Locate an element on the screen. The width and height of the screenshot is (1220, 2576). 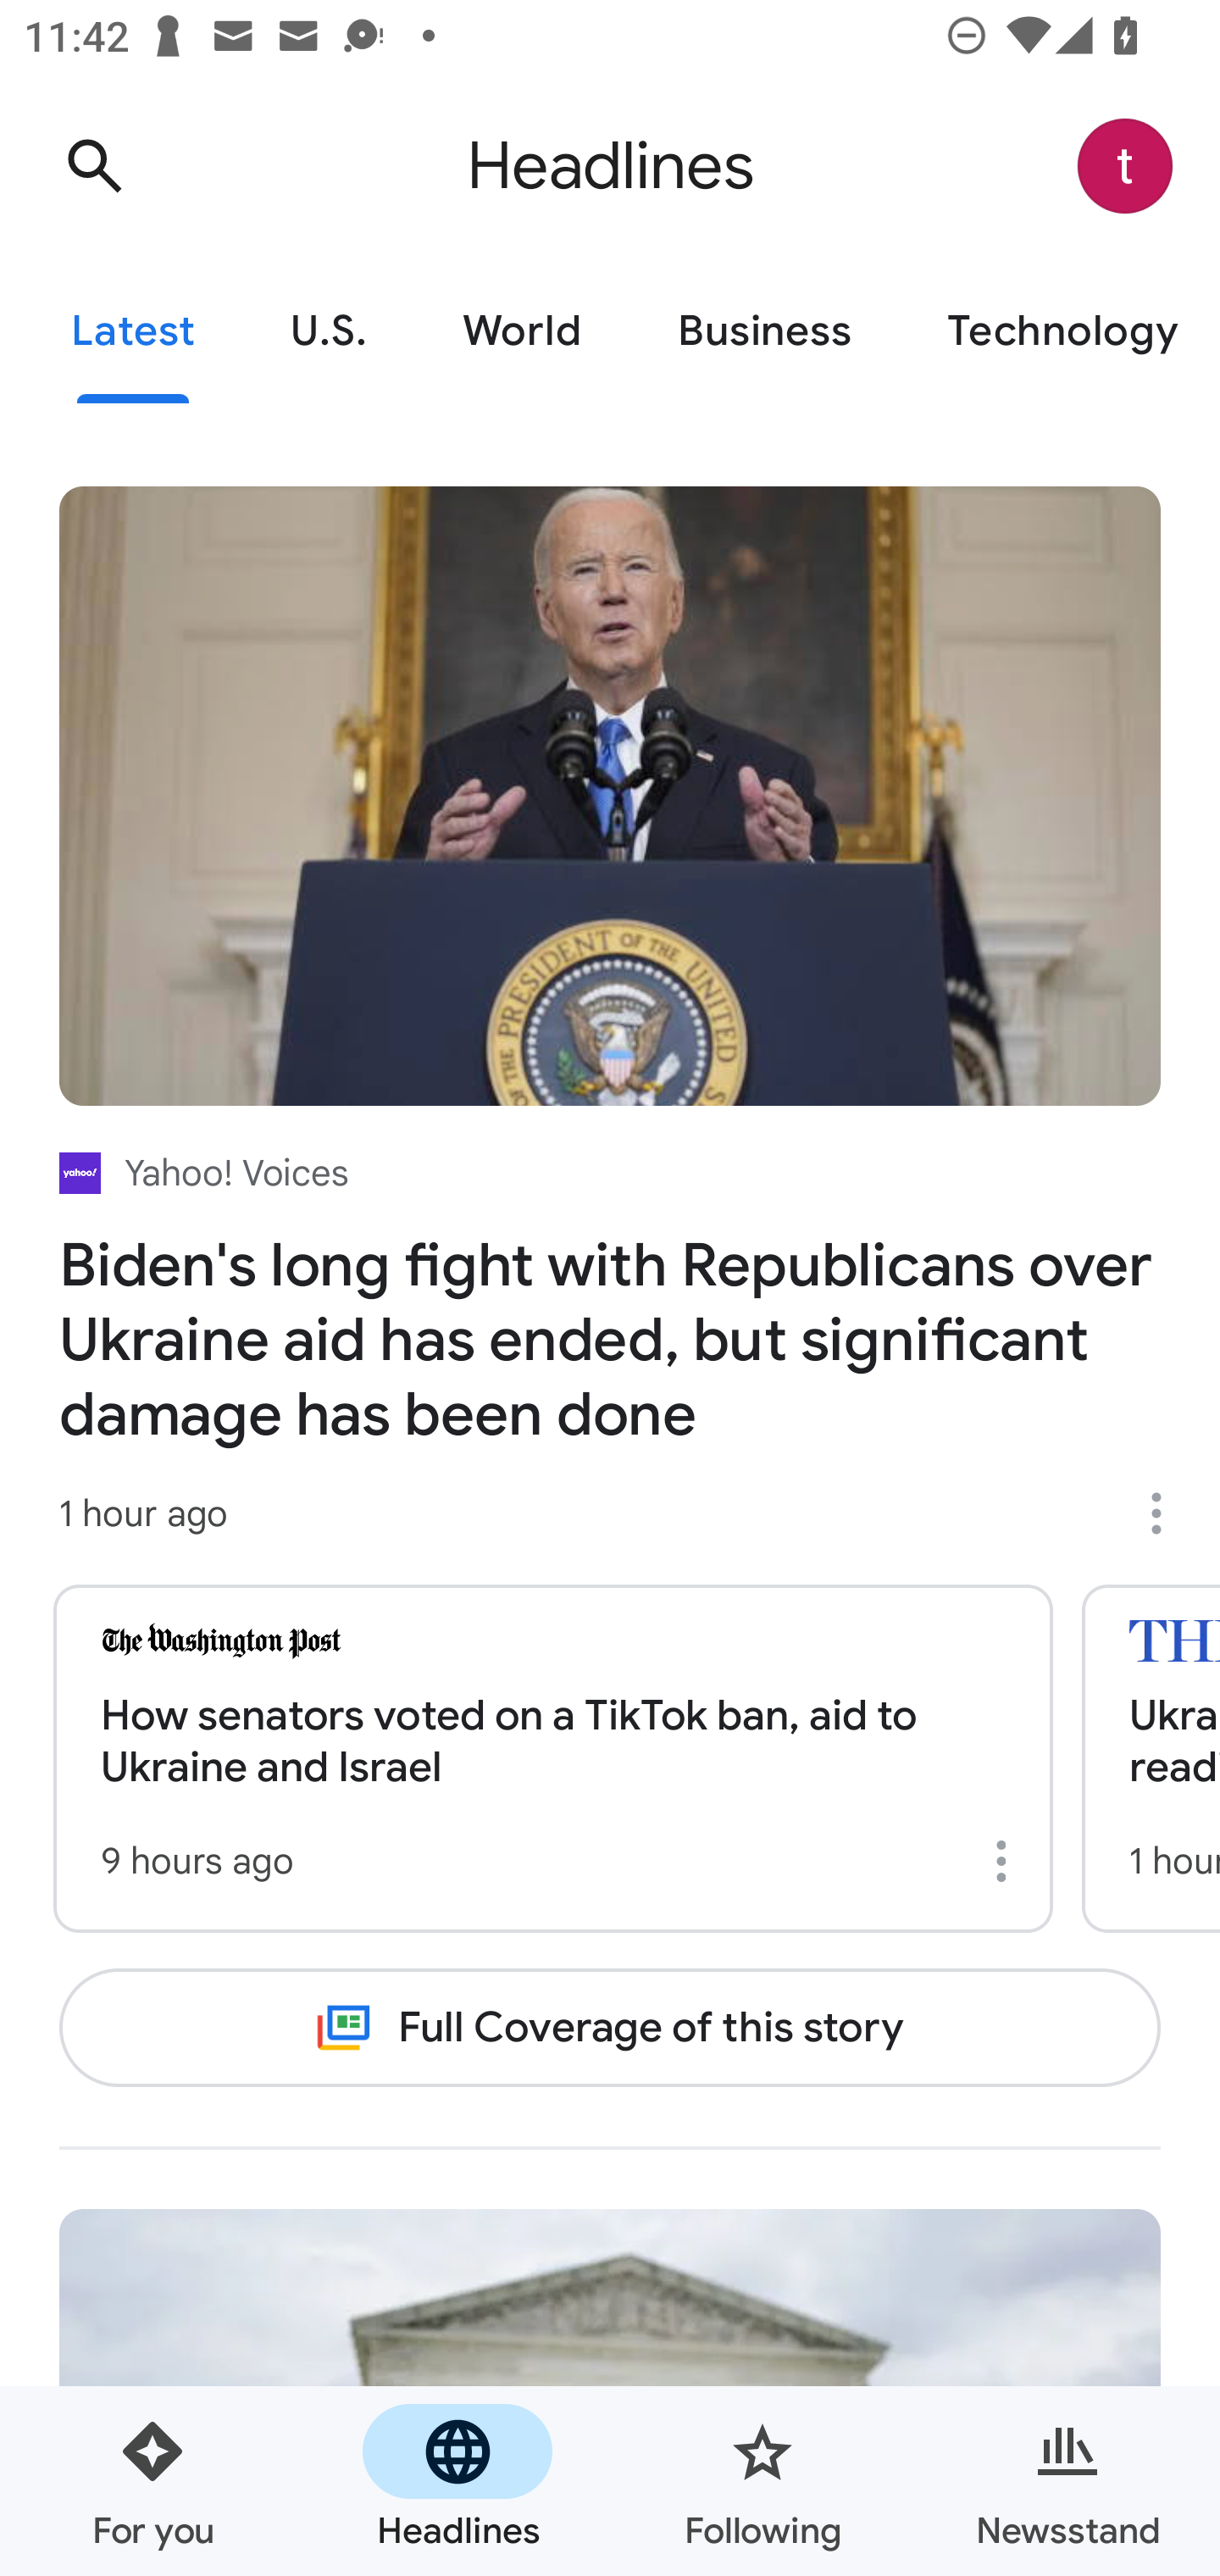
World is located at coordinates (522, 332).